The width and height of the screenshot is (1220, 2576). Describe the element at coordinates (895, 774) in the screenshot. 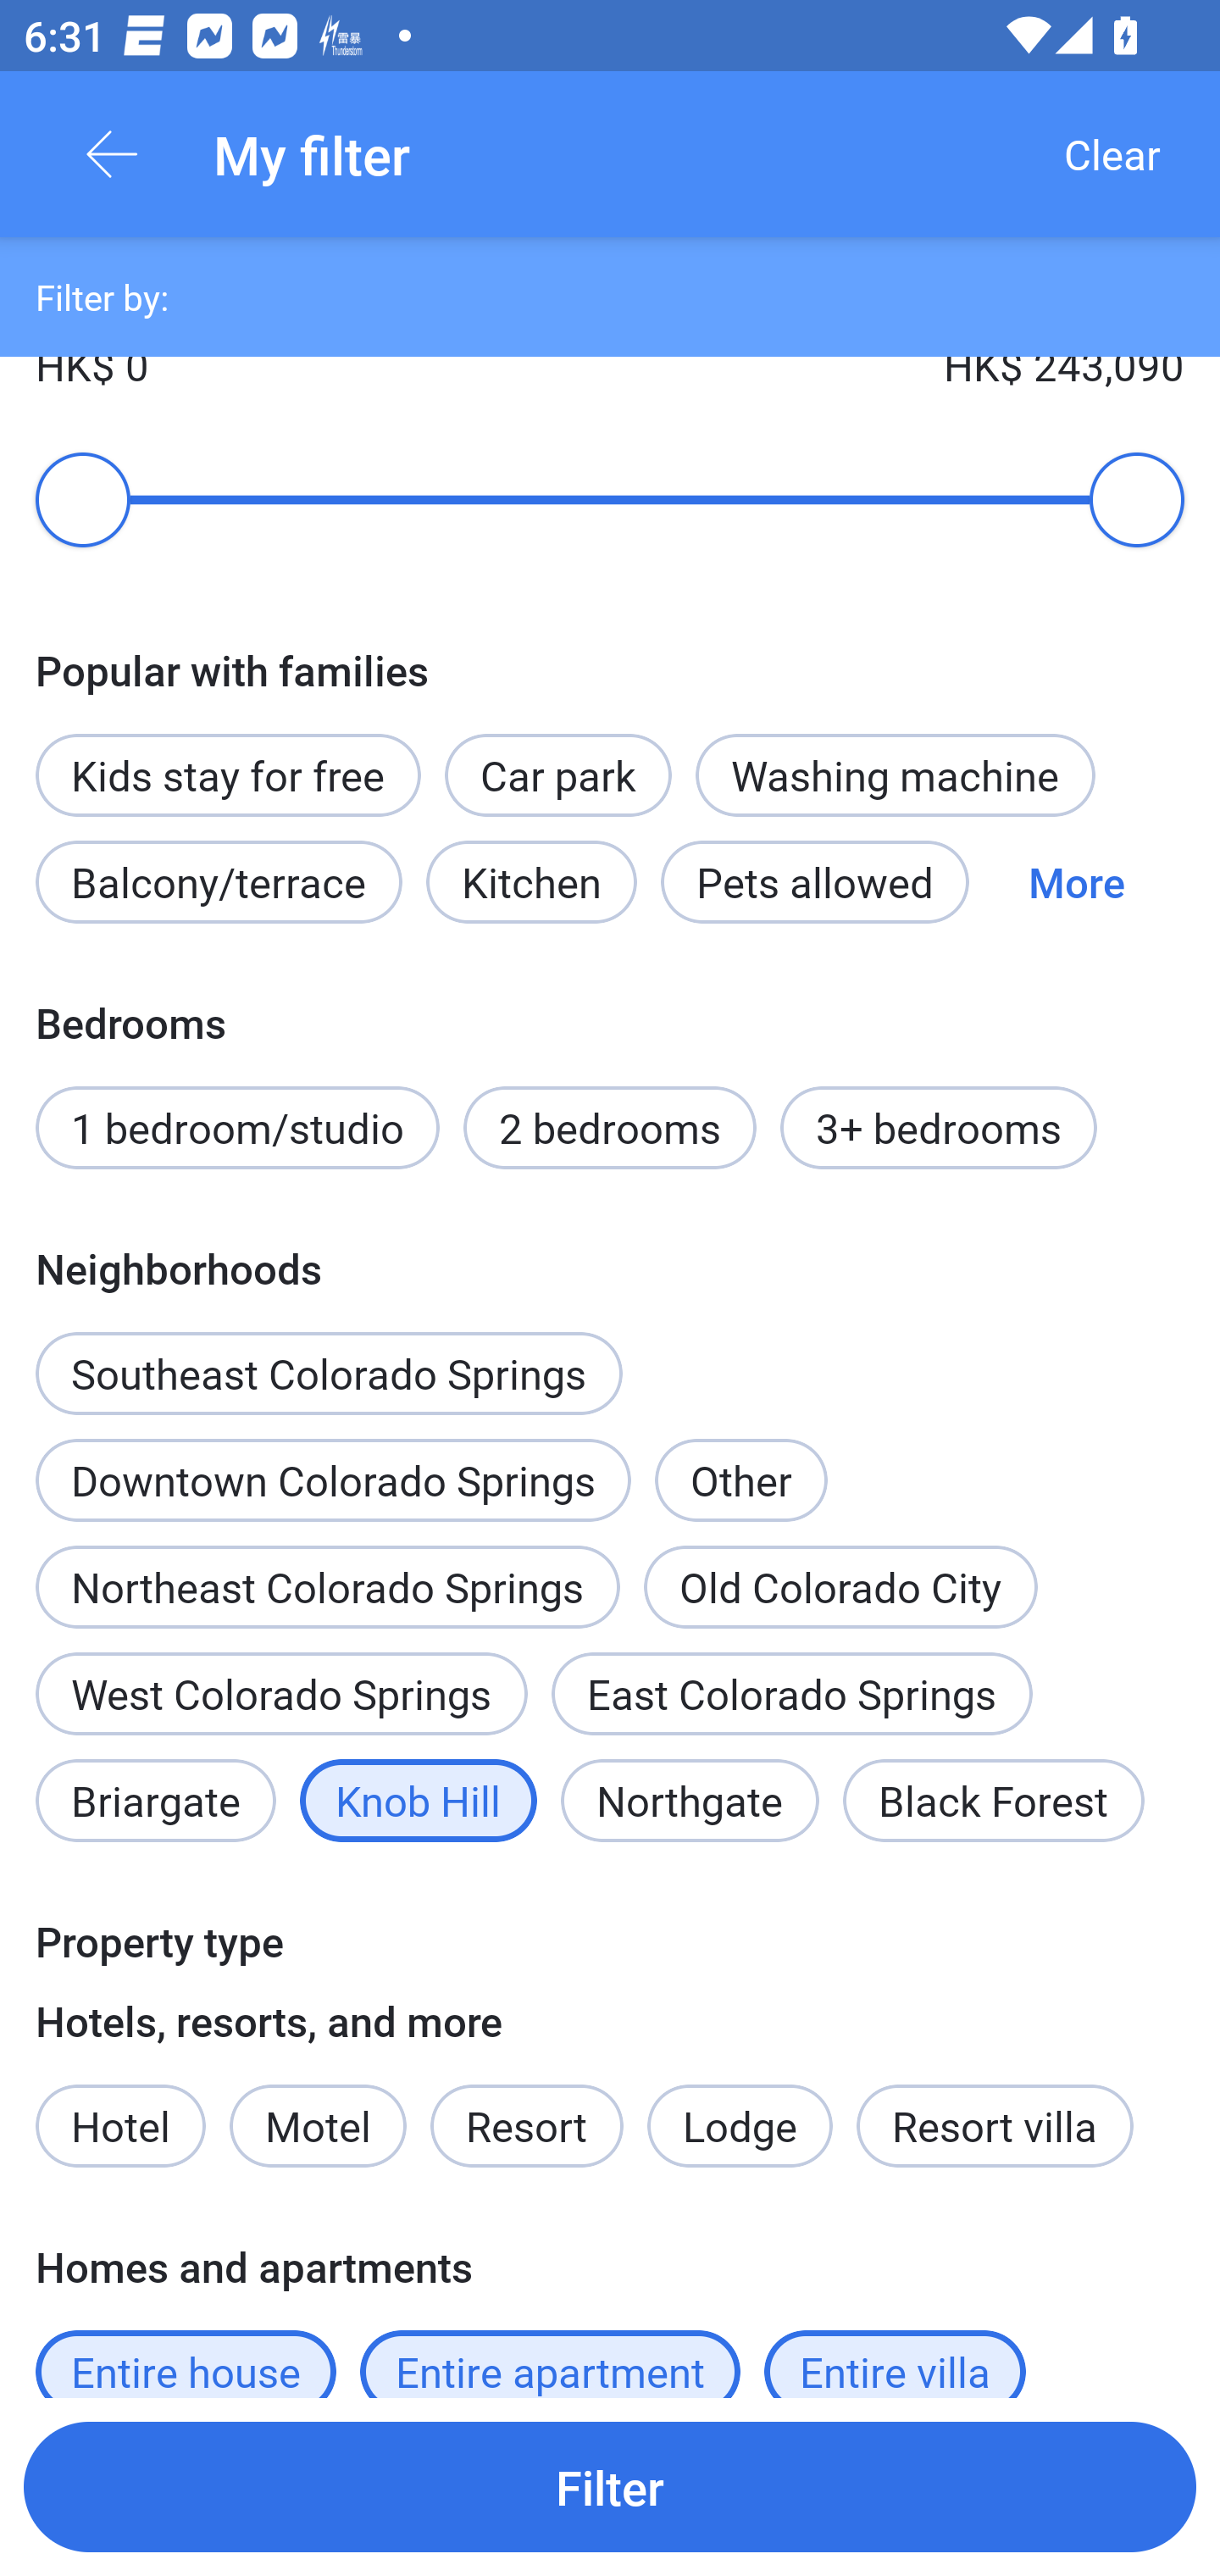

I see `Washing machine` at that location.